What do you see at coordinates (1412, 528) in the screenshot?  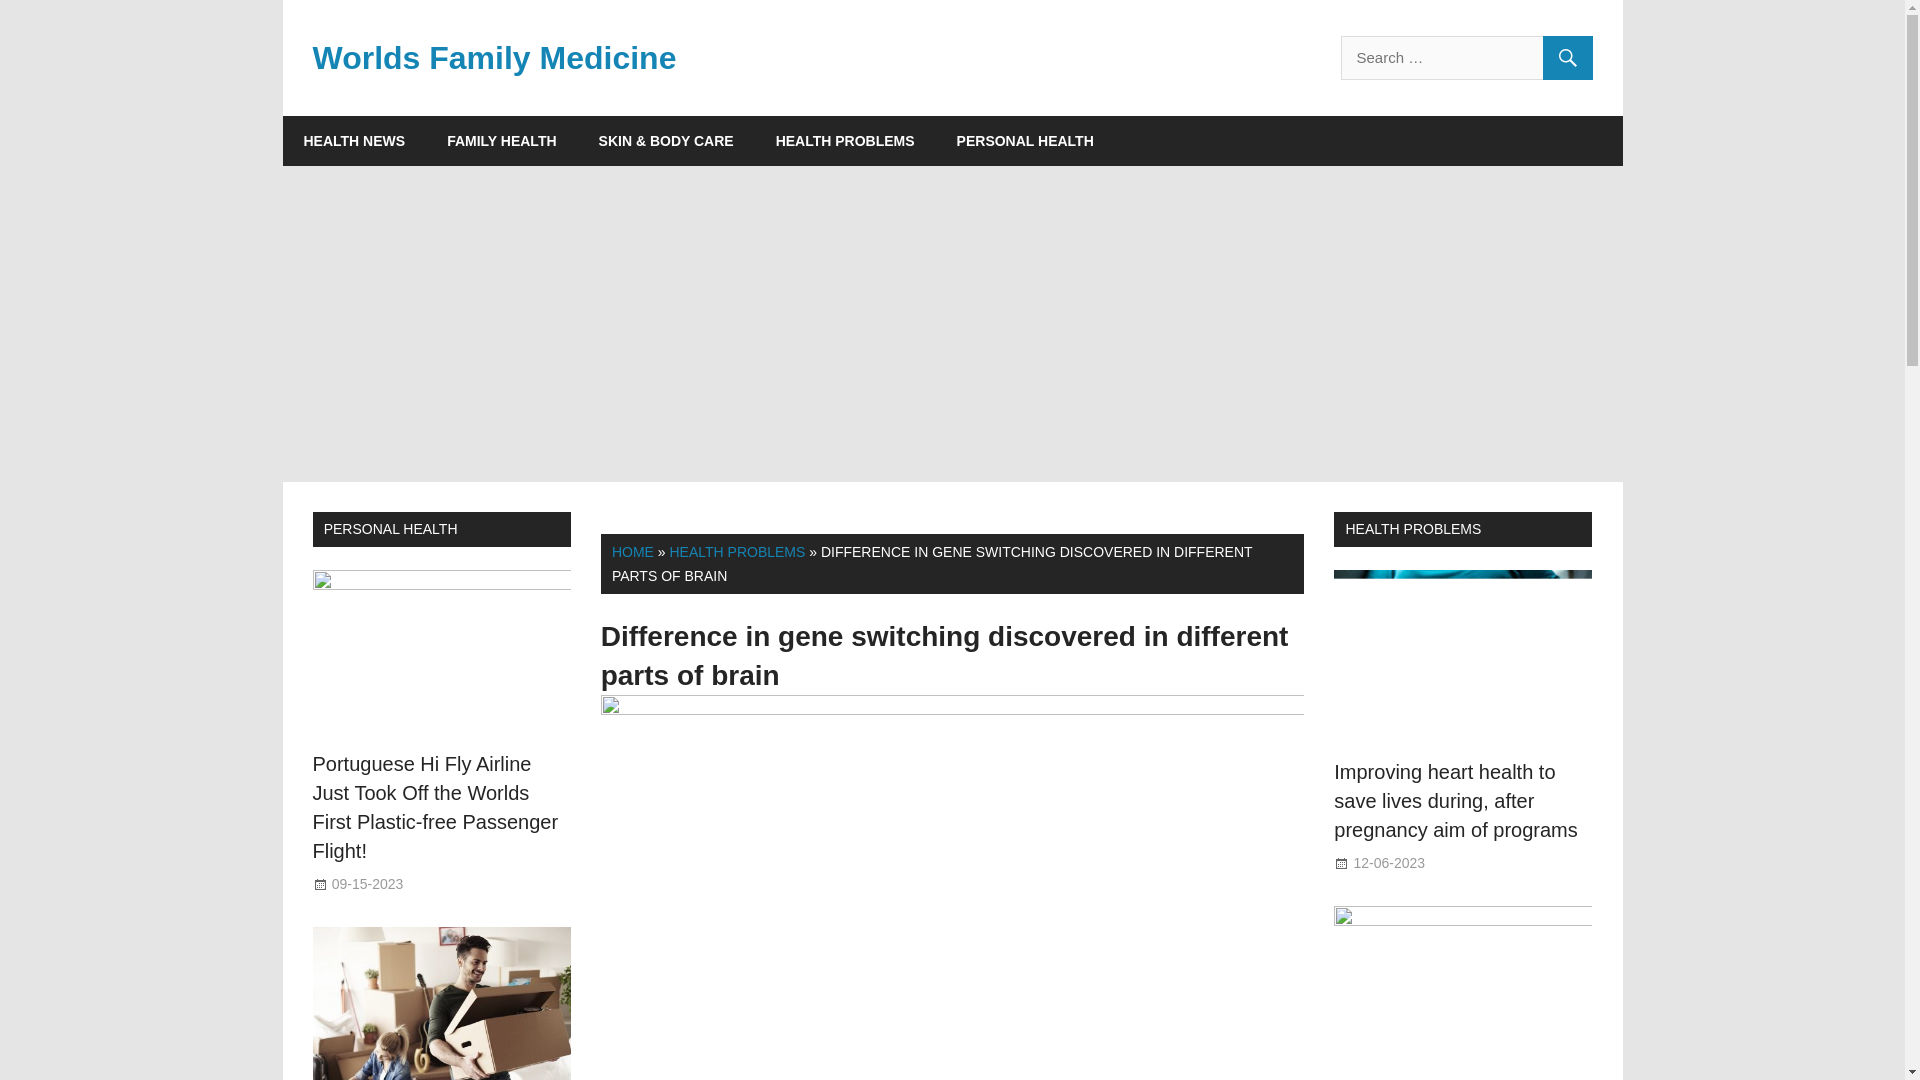 I see `View all posts from category Health Problems` at bounding box center [1412, 528].